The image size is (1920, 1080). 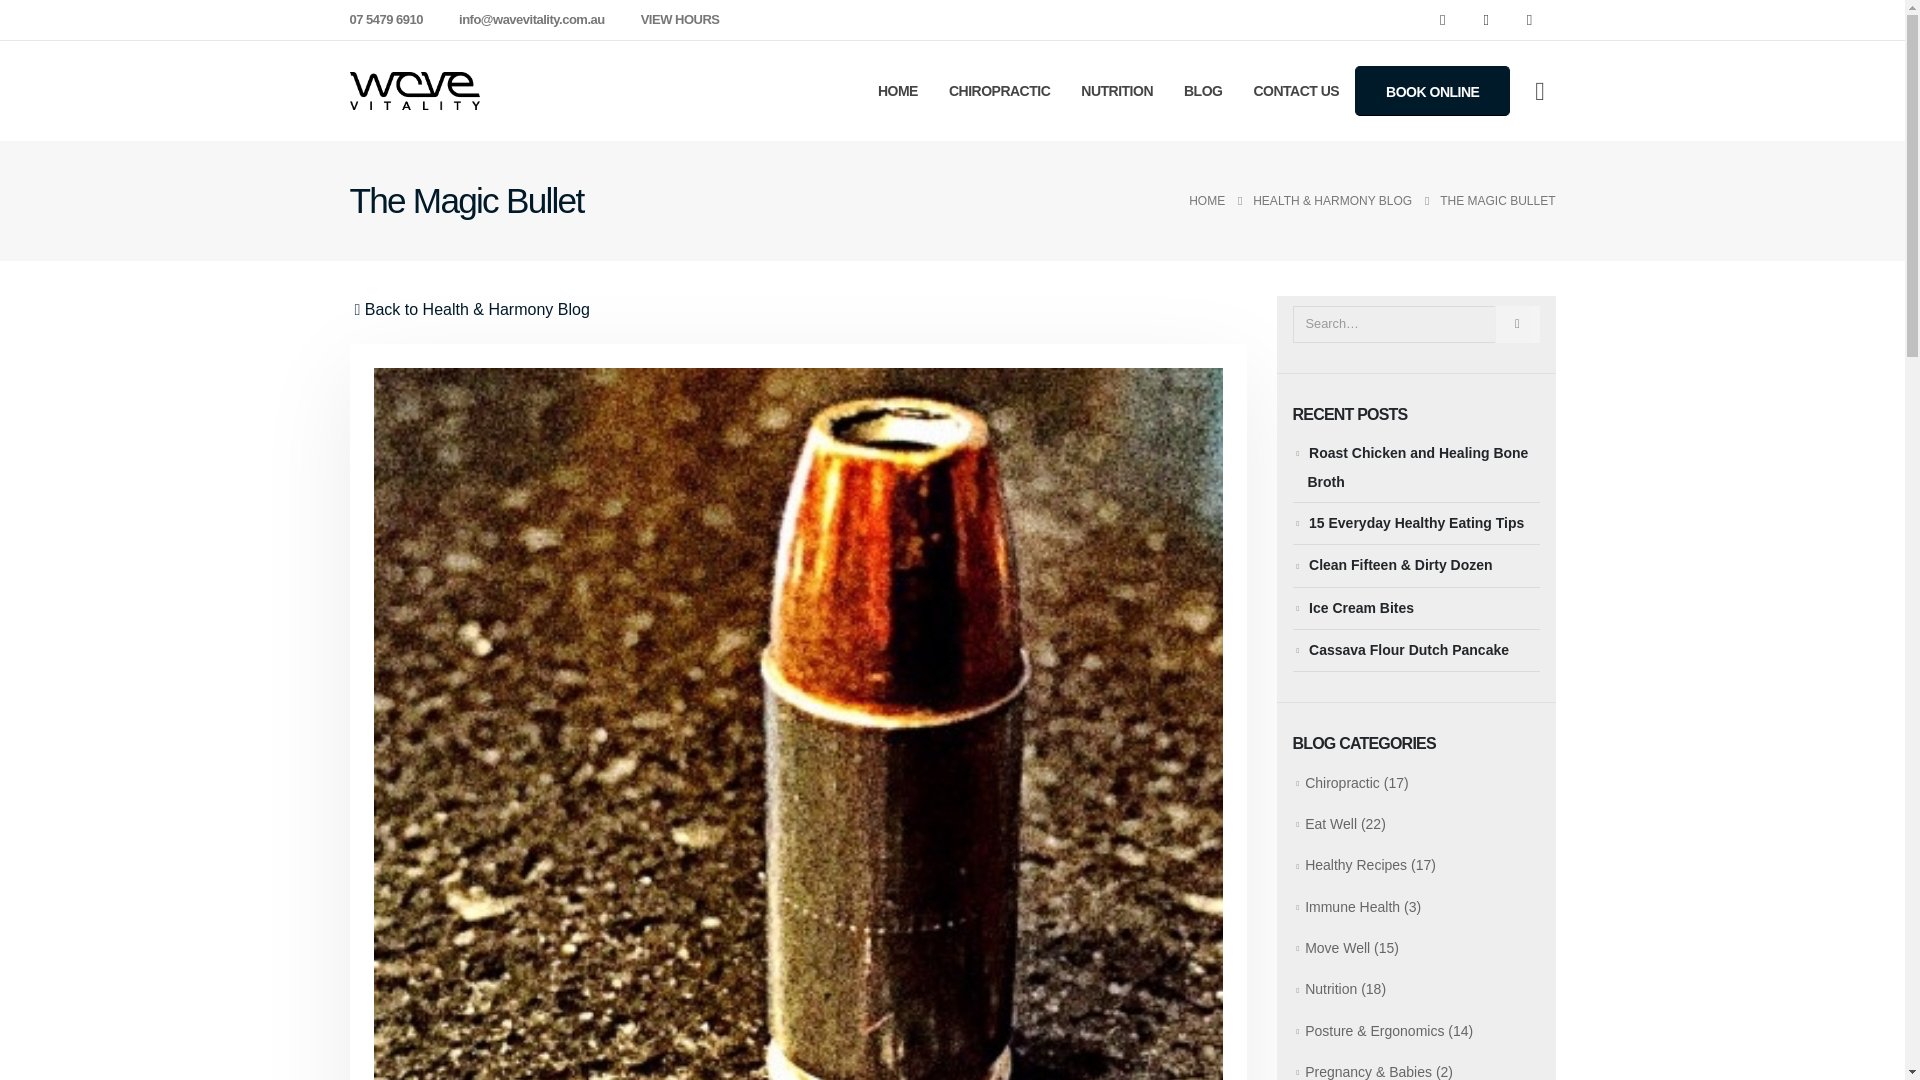 I want to click on Facebook, so click(x=1442, y=20).